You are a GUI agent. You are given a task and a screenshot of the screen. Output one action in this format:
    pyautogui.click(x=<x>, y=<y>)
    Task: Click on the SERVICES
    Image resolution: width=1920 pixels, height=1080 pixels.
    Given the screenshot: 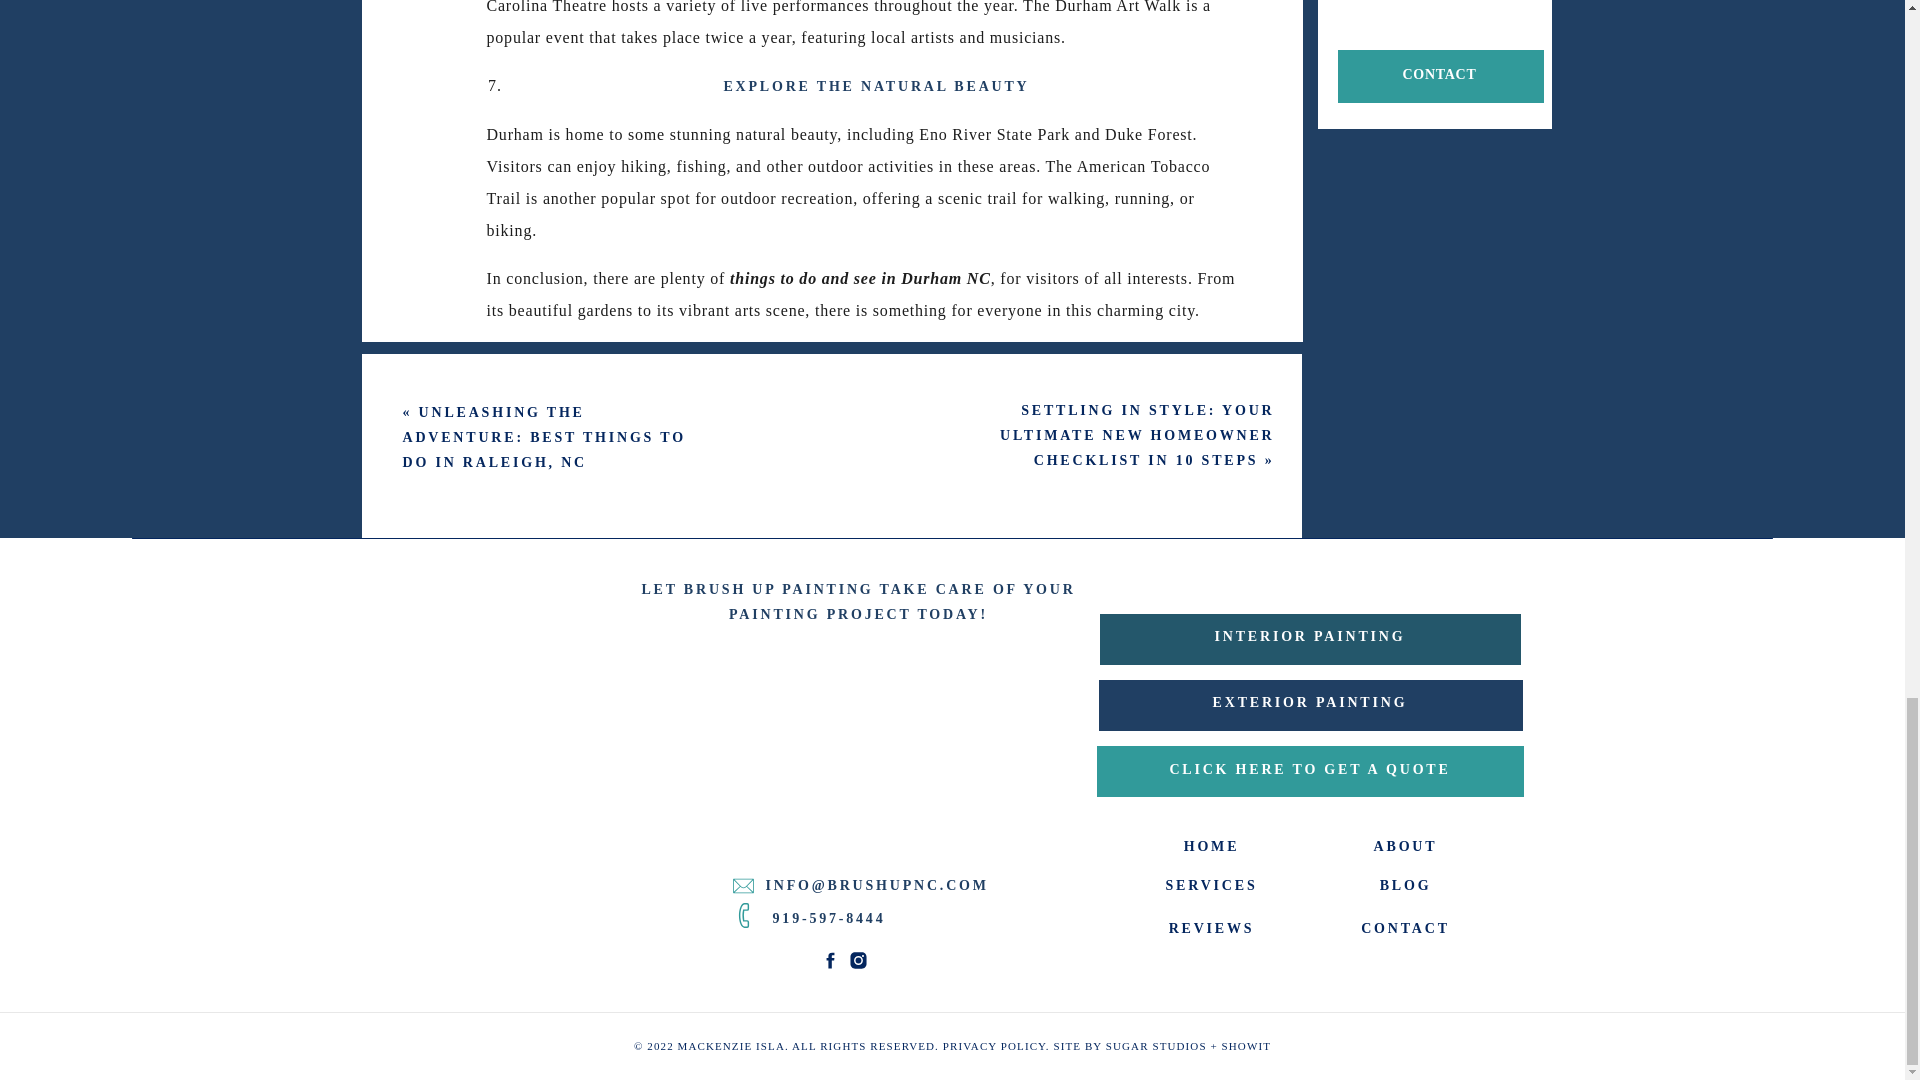 What is the action you would take?
    pyautogui.click(x=1211, y=884)
    